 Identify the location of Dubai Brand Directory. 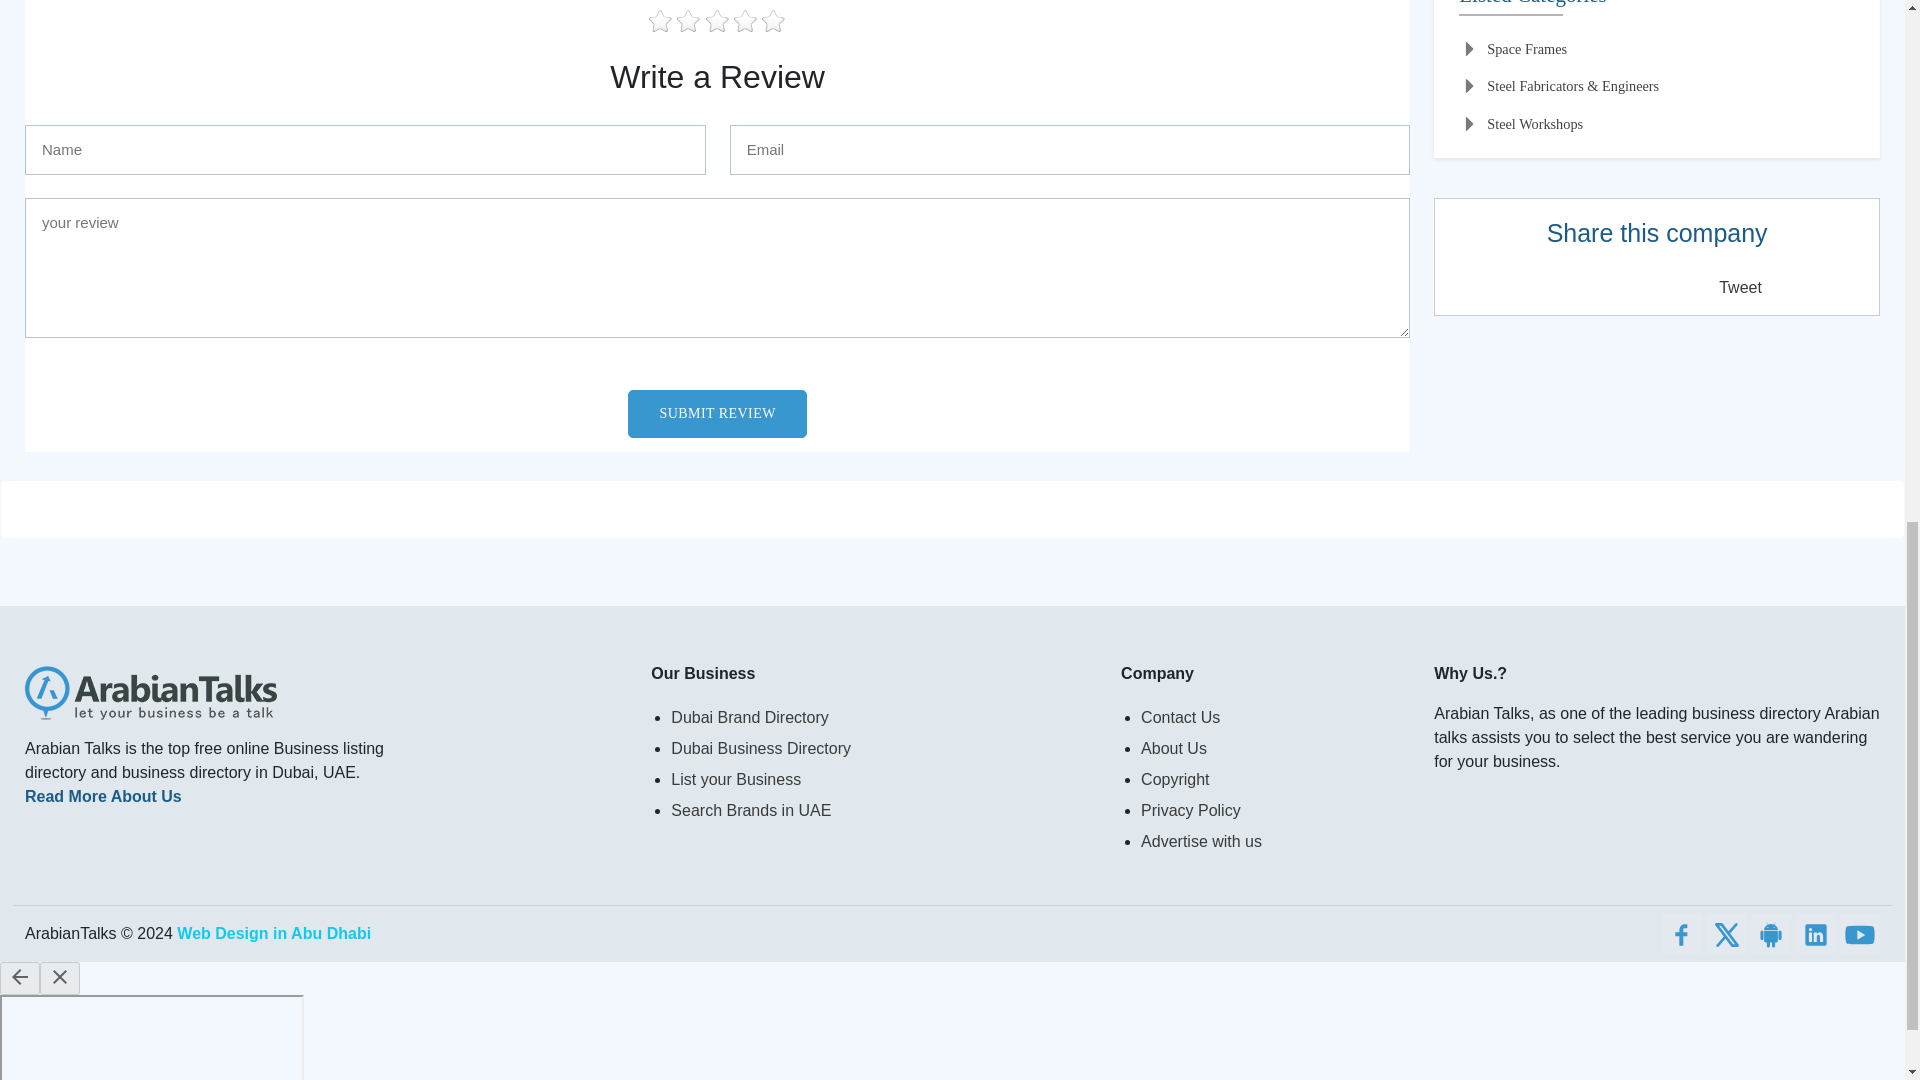
(883, 718).